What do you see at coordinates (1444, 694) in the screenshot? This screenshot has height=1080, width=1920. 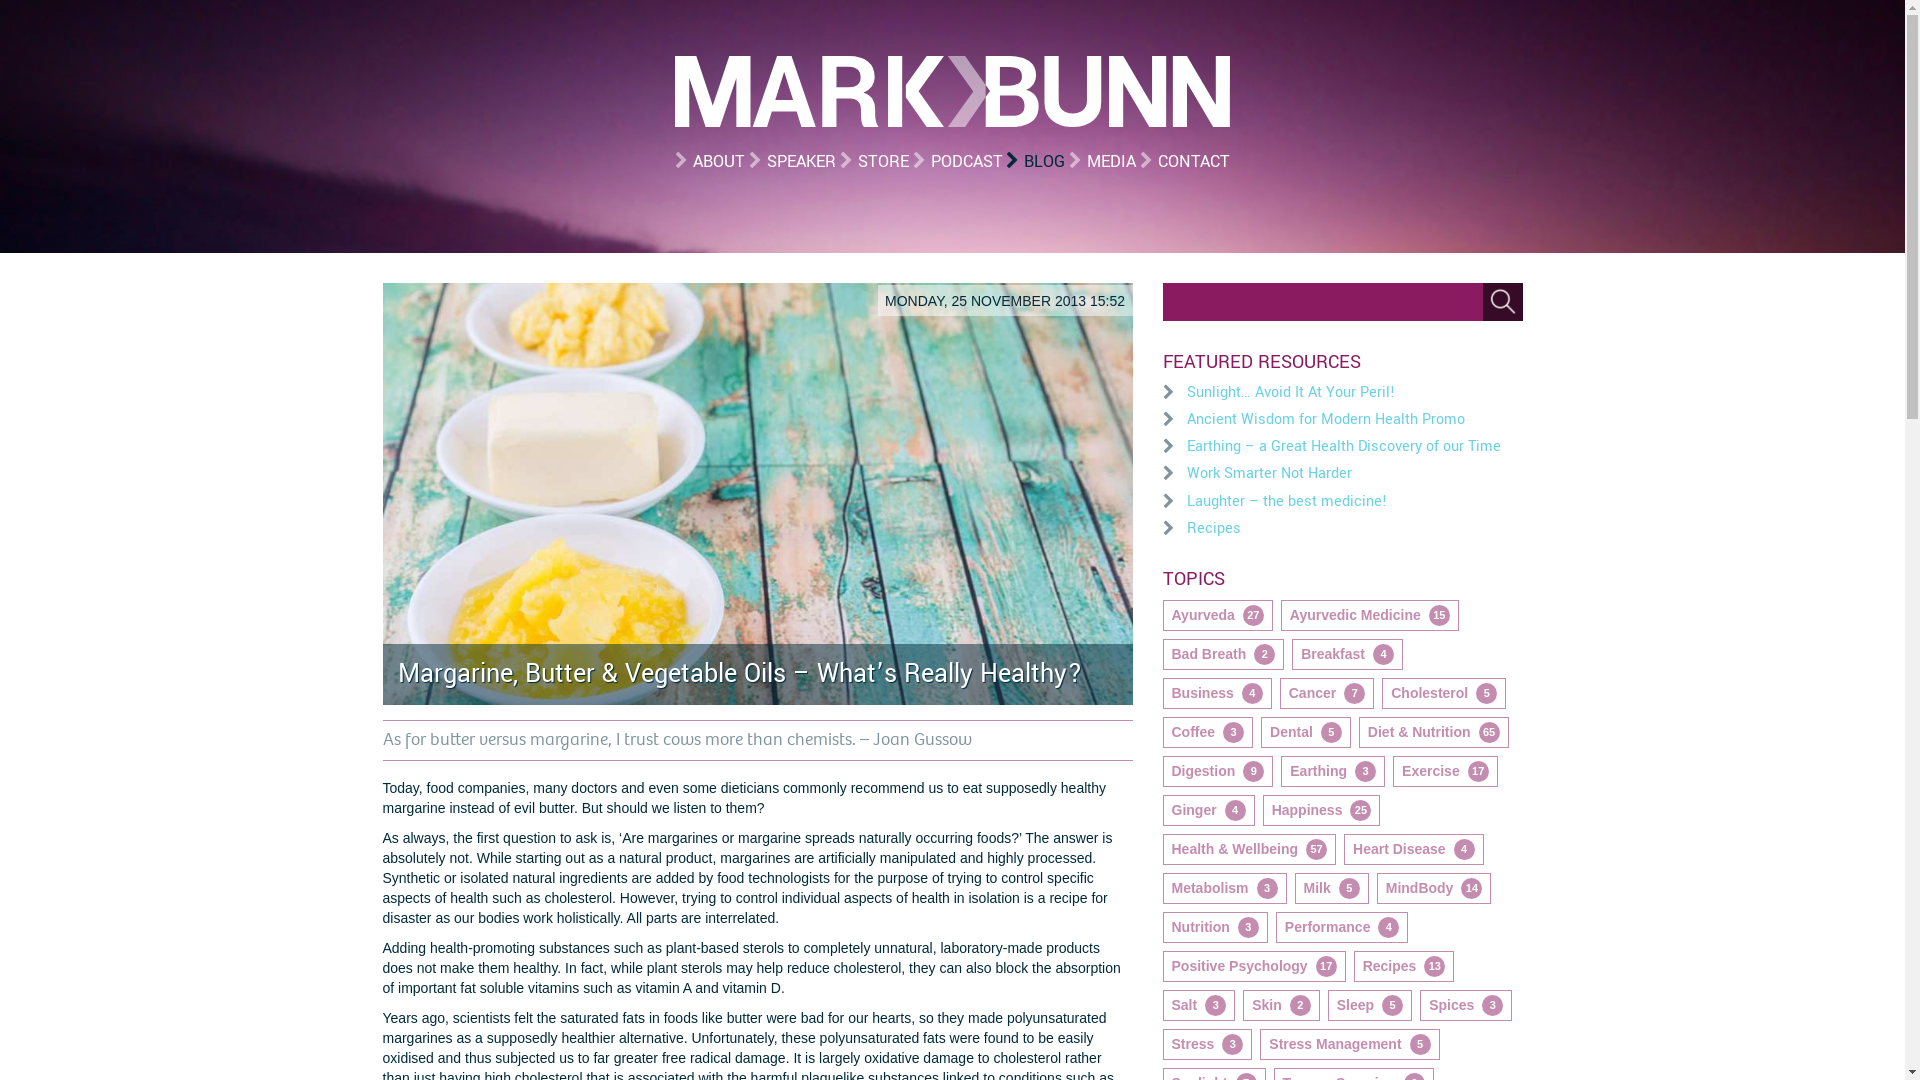 I see `Cholesterol
5` at bounding box center [1444, 694].